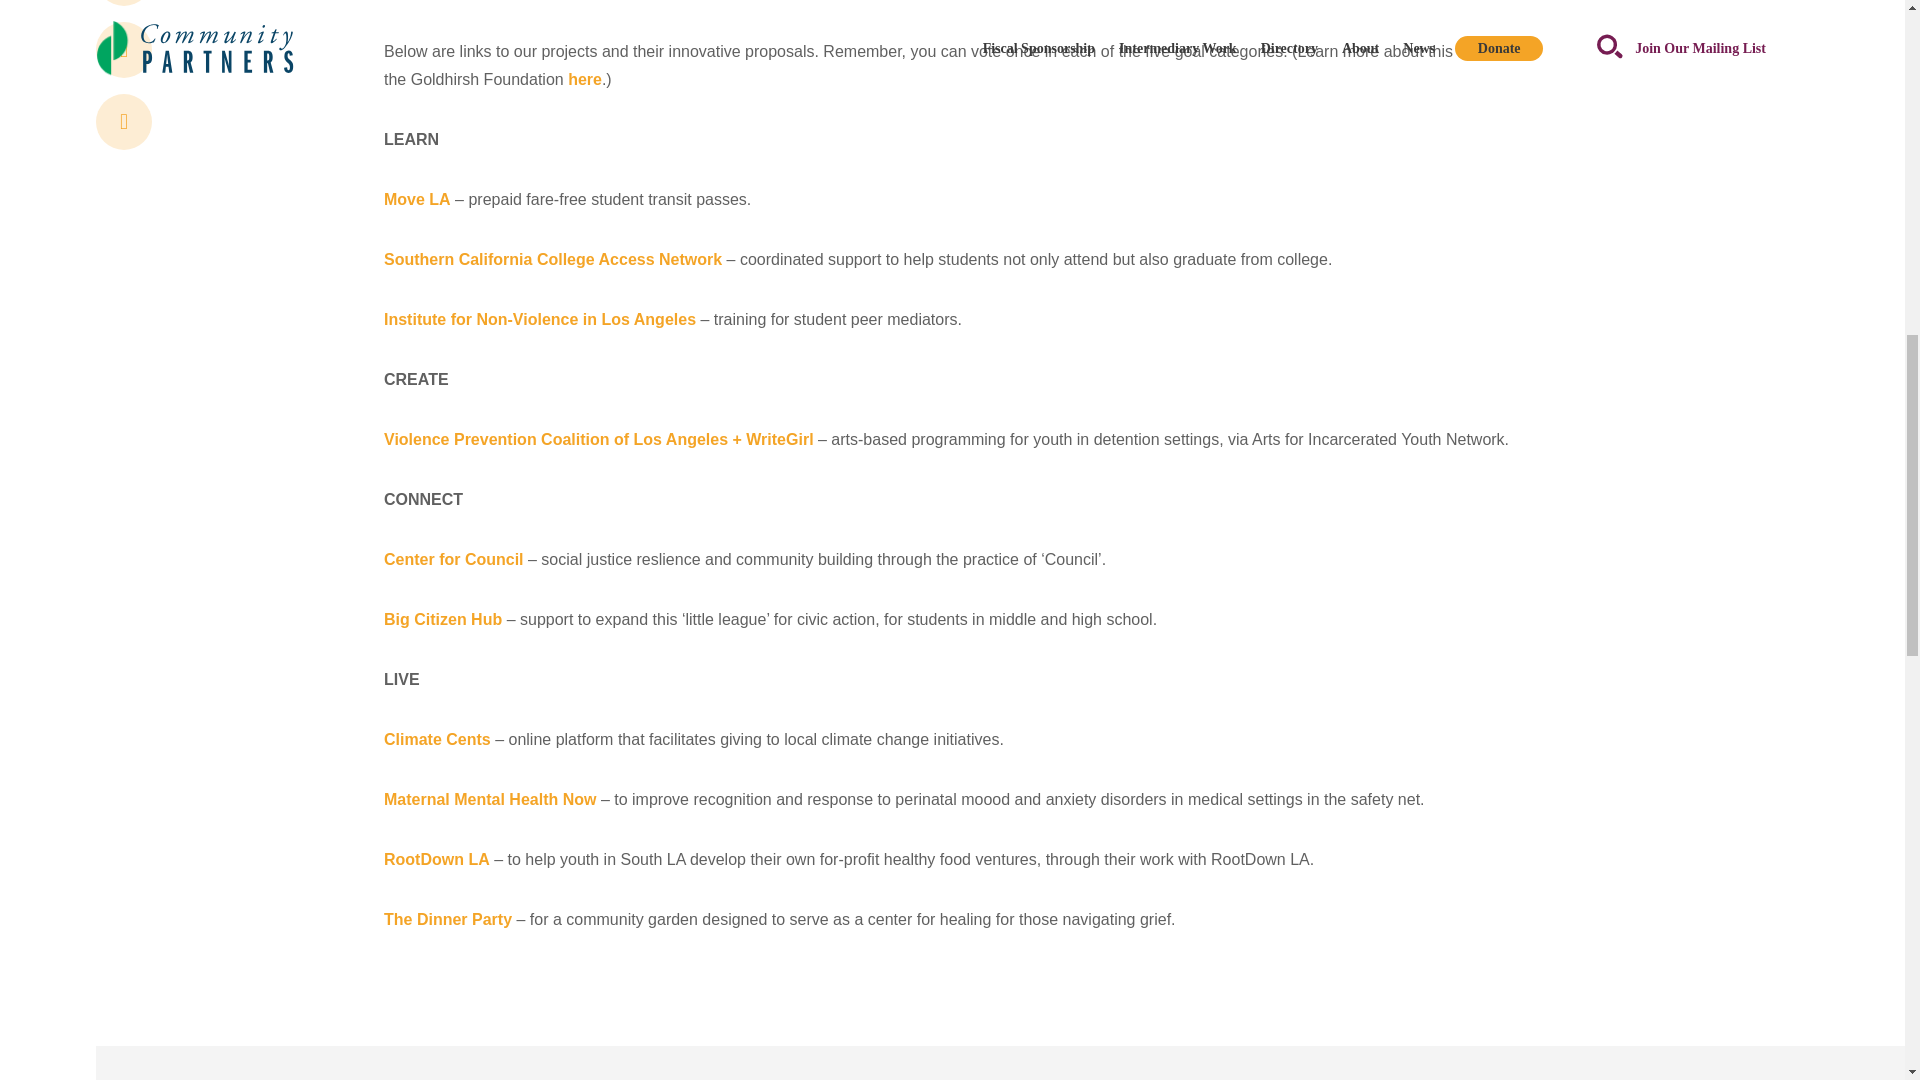 Image resolution: width=1920 pixels, height=1080 pixels. Describe the element at coordinates (540, 320) in the screenshot. I see `Institute for Non-Violence in Los Angeles` at that location.